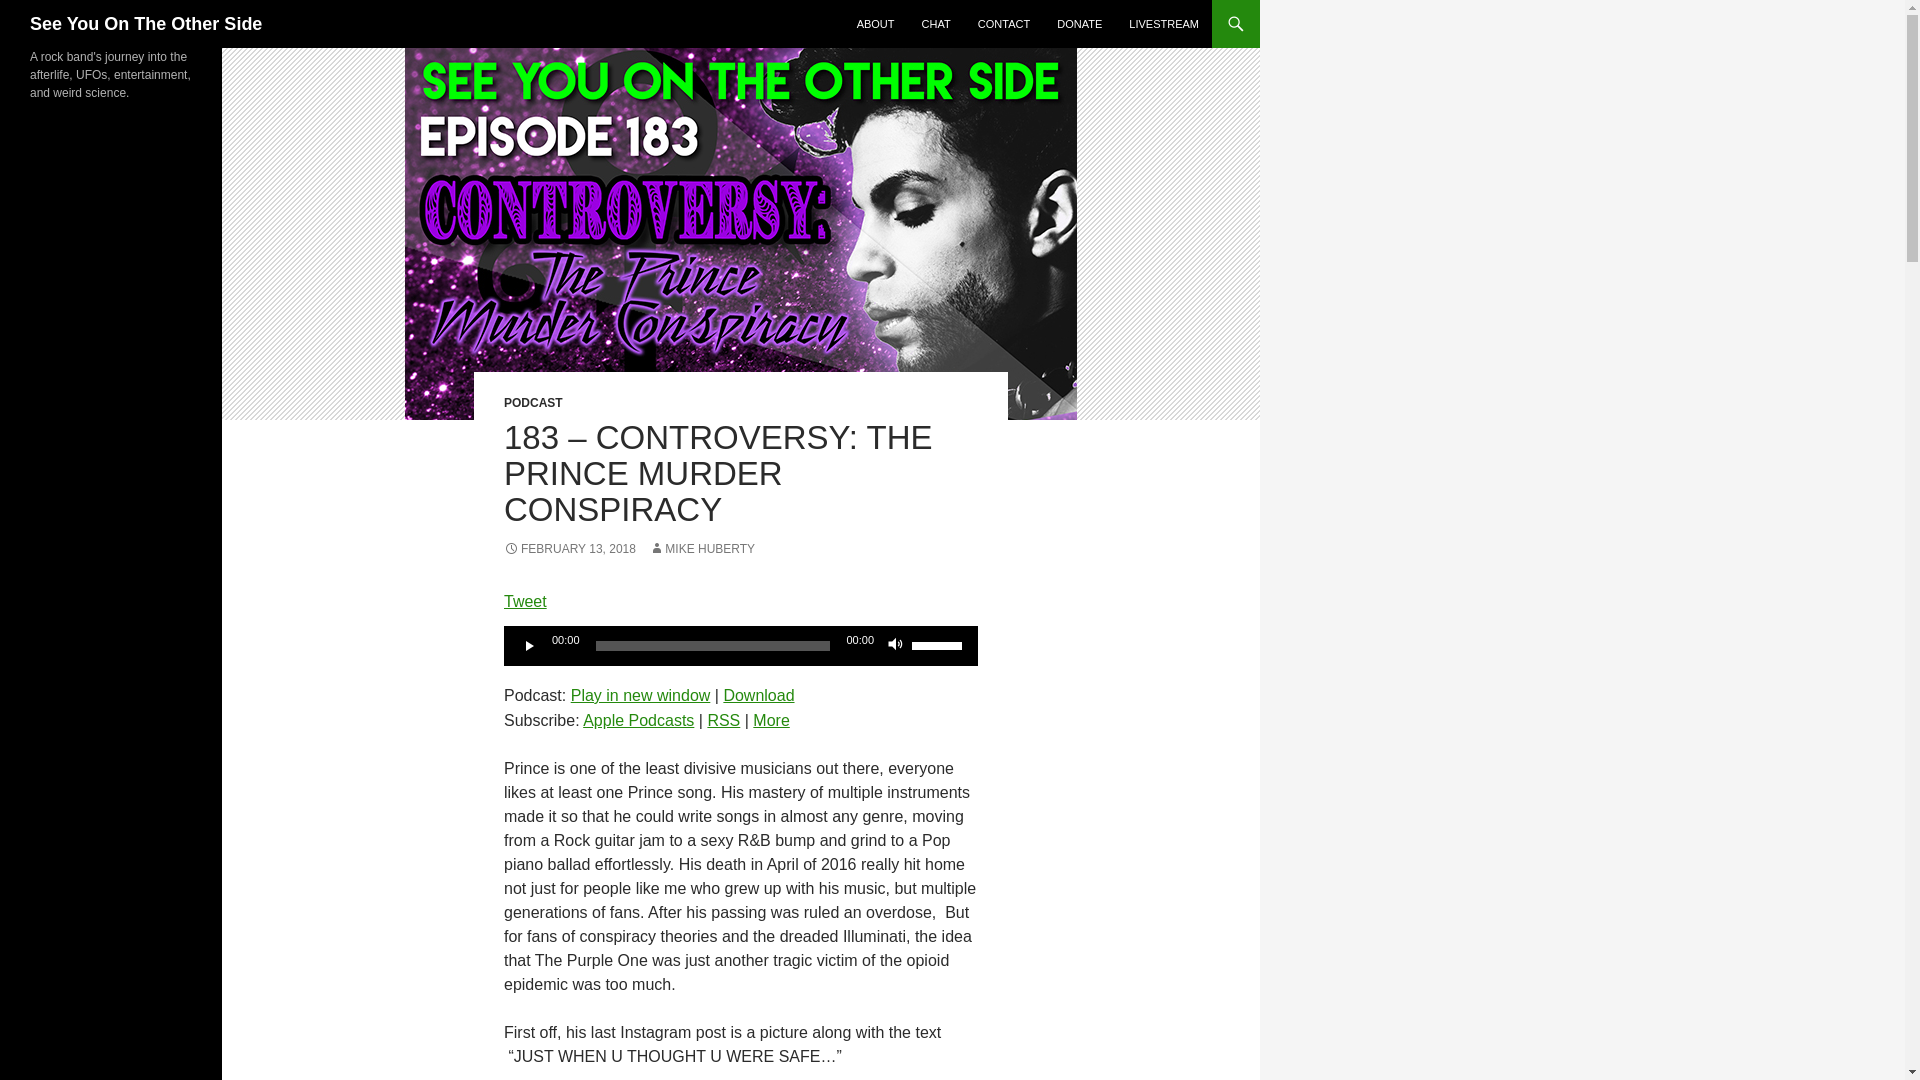 This screenshot has width=1920, height=1080. What do you see at coordinates (532, 403) in the screenshot?
I see `PODCAST` at bounding box center [532, 403].